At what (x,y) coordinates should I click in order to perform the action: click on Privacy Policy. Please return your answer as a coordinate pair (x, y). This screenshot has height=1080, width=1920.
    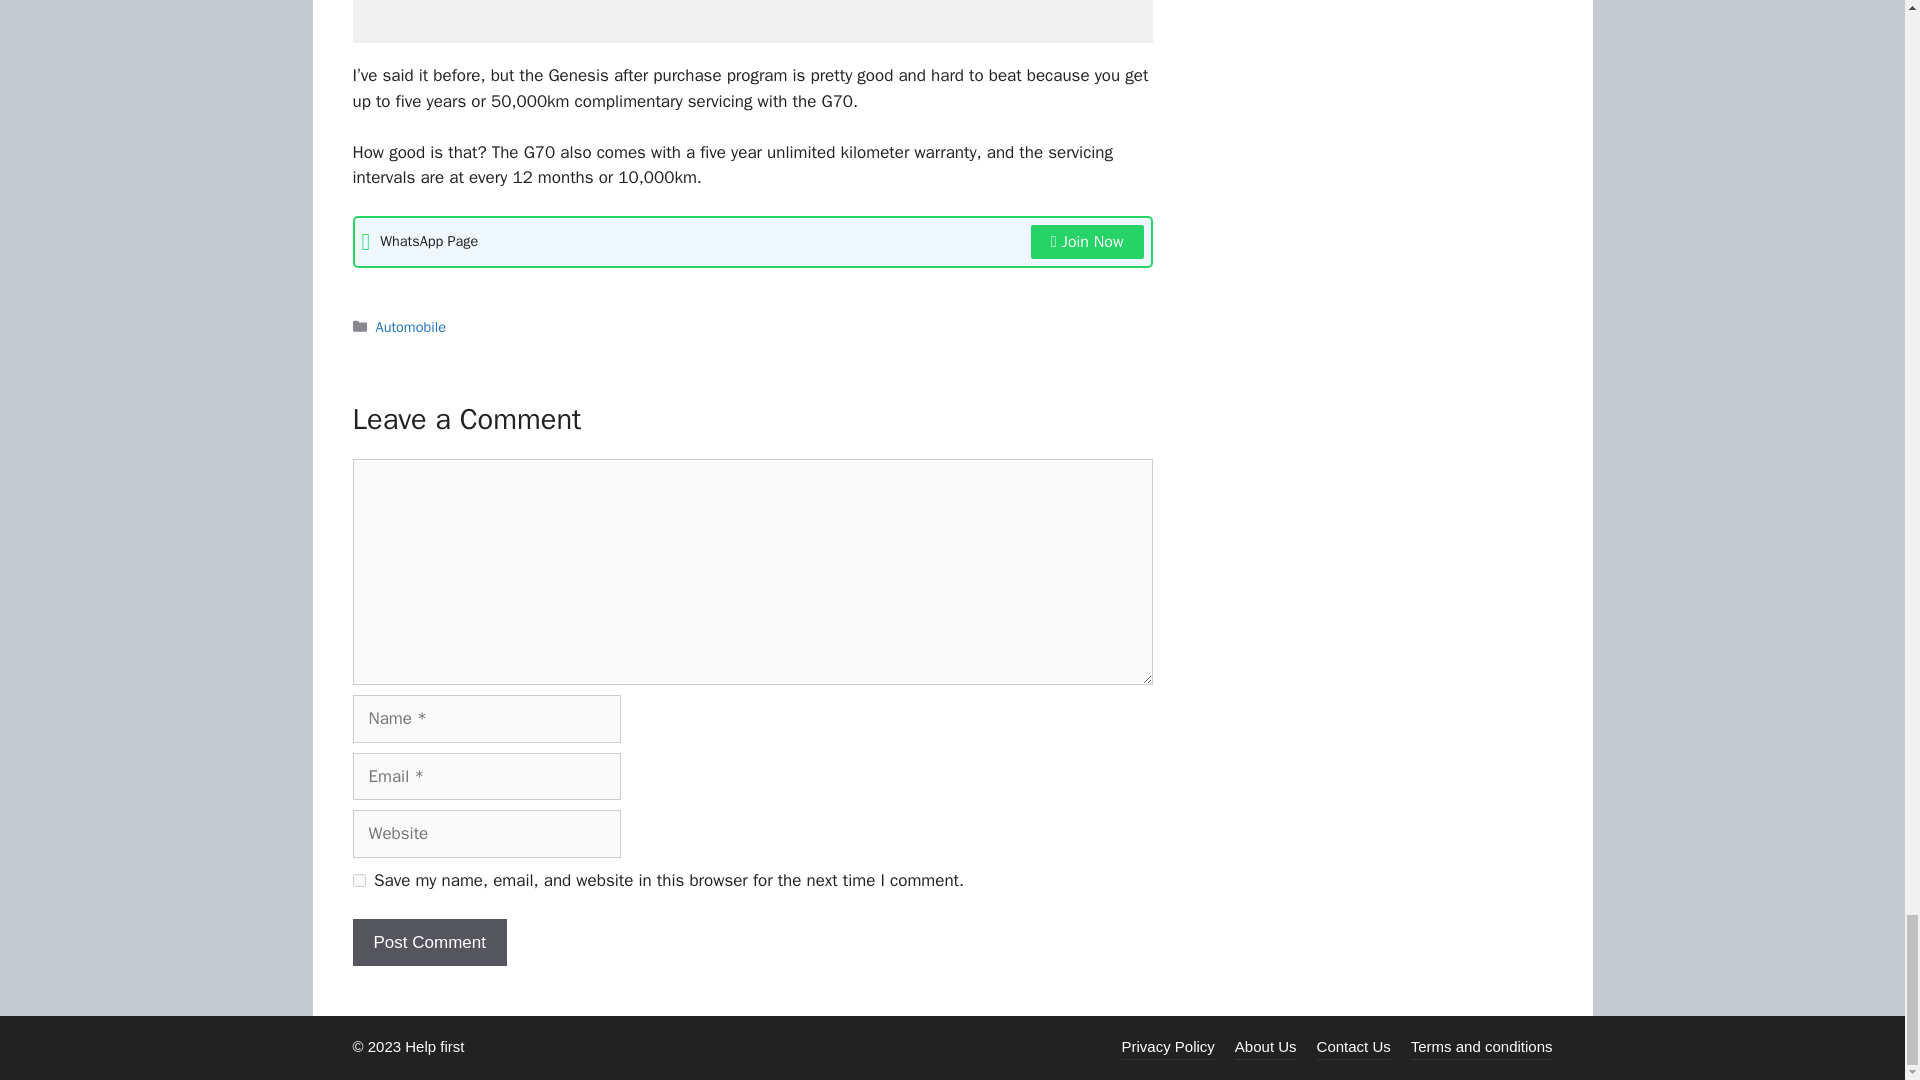
    Looking at the image, I should click on (1167, 1046).